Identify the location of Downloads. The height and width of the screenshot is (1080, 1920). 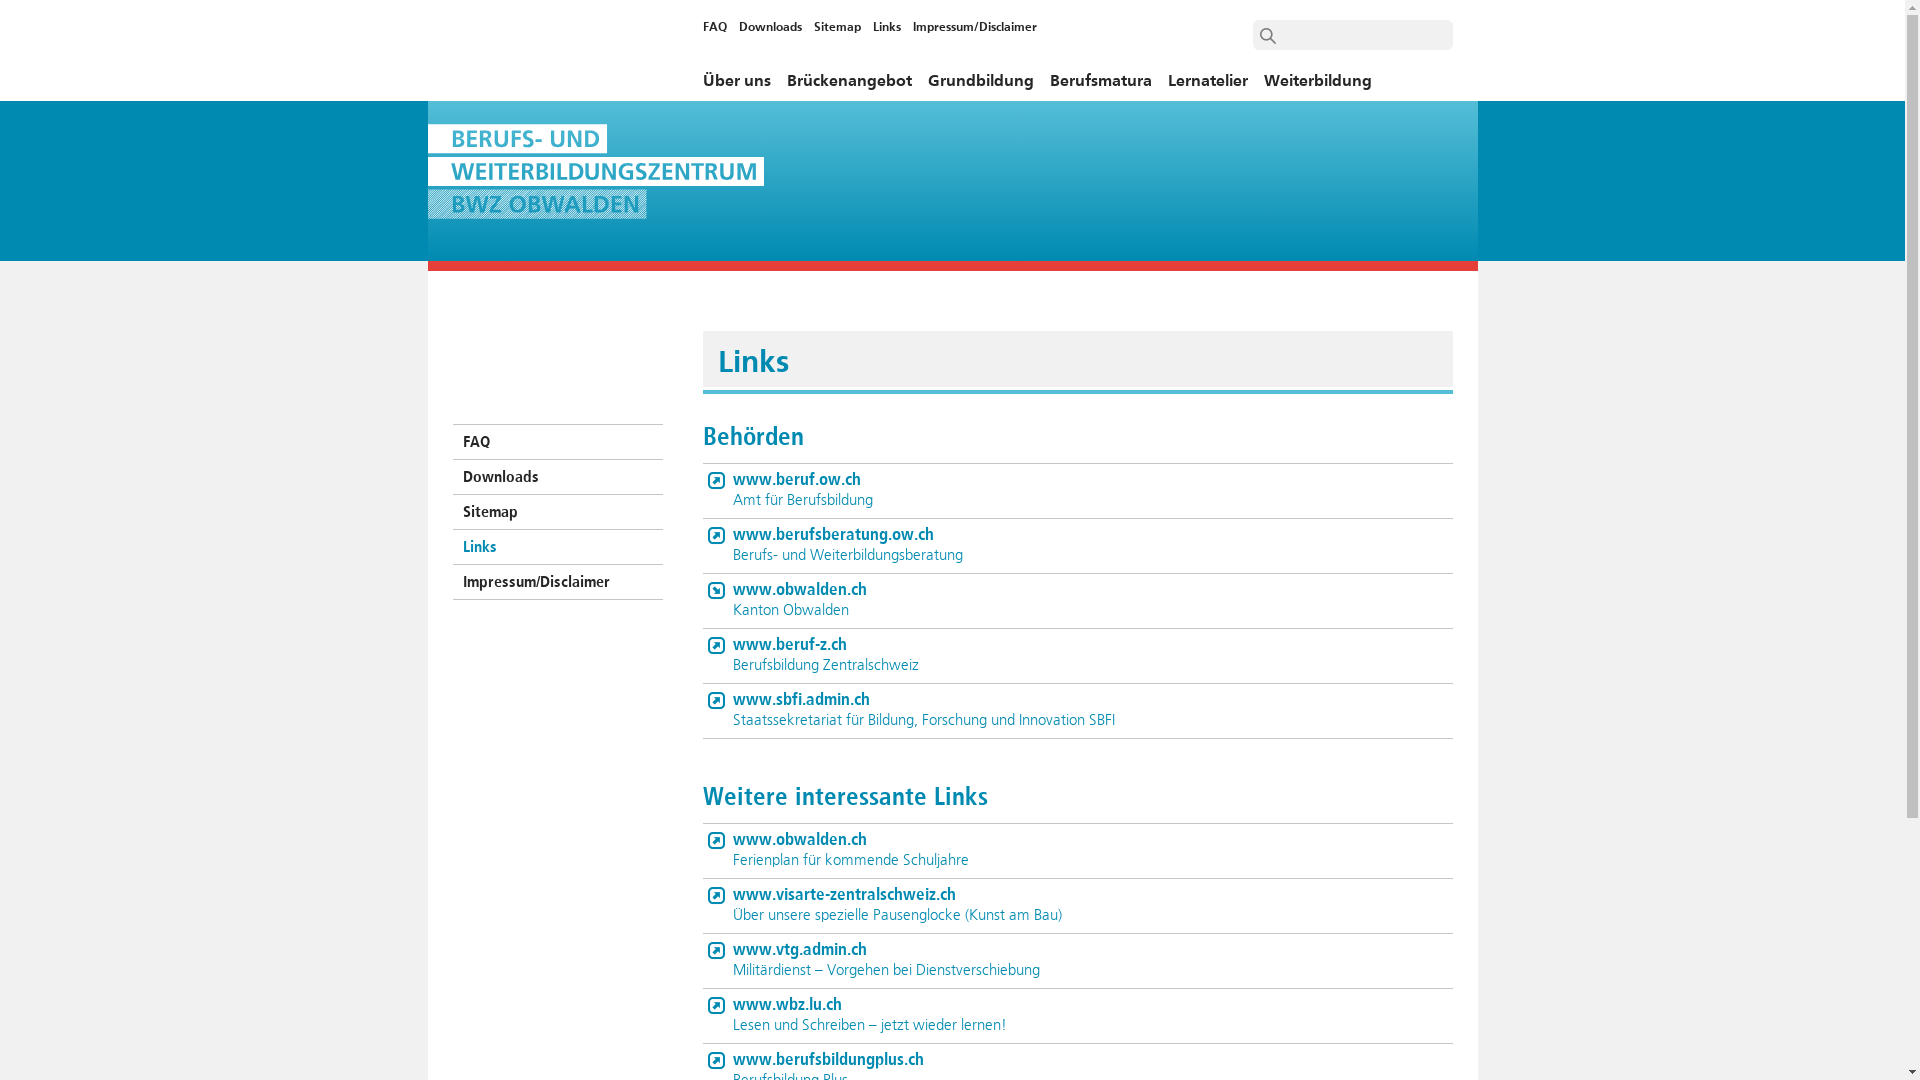
(557, 478).